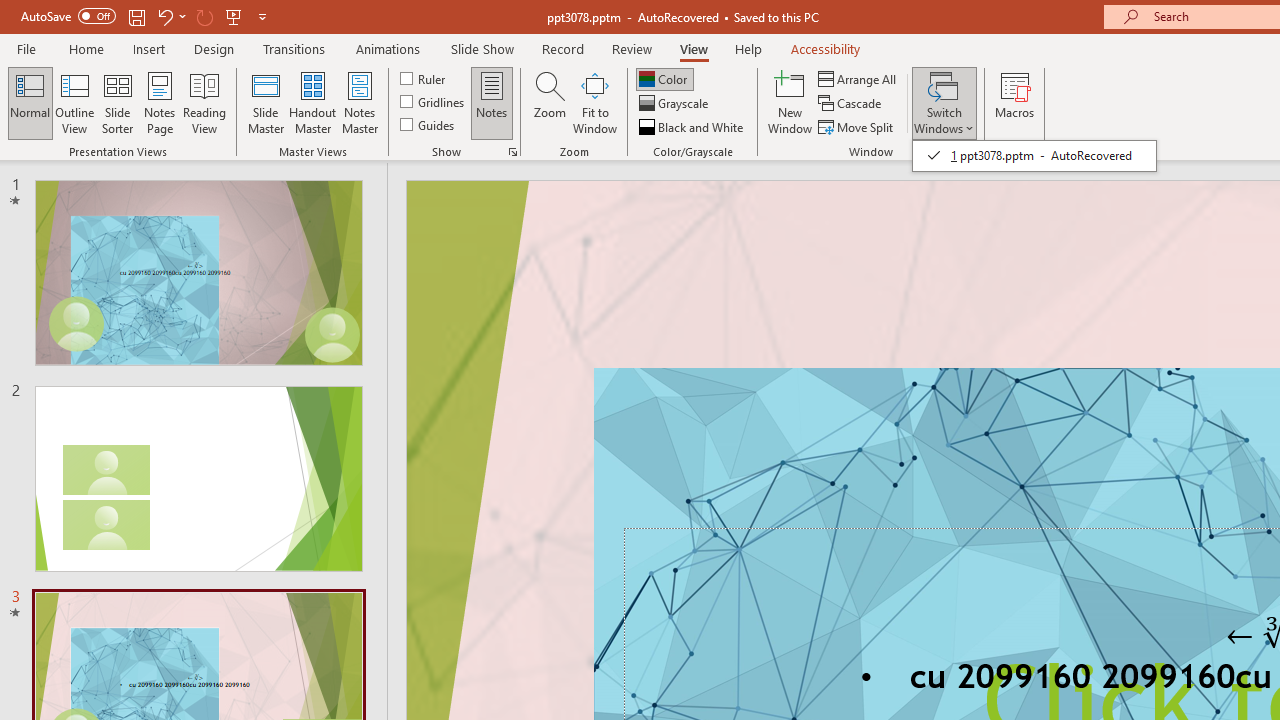 The width and height of the screenshot is (1280, 720). I want to click on Guides, so click(428, 124).